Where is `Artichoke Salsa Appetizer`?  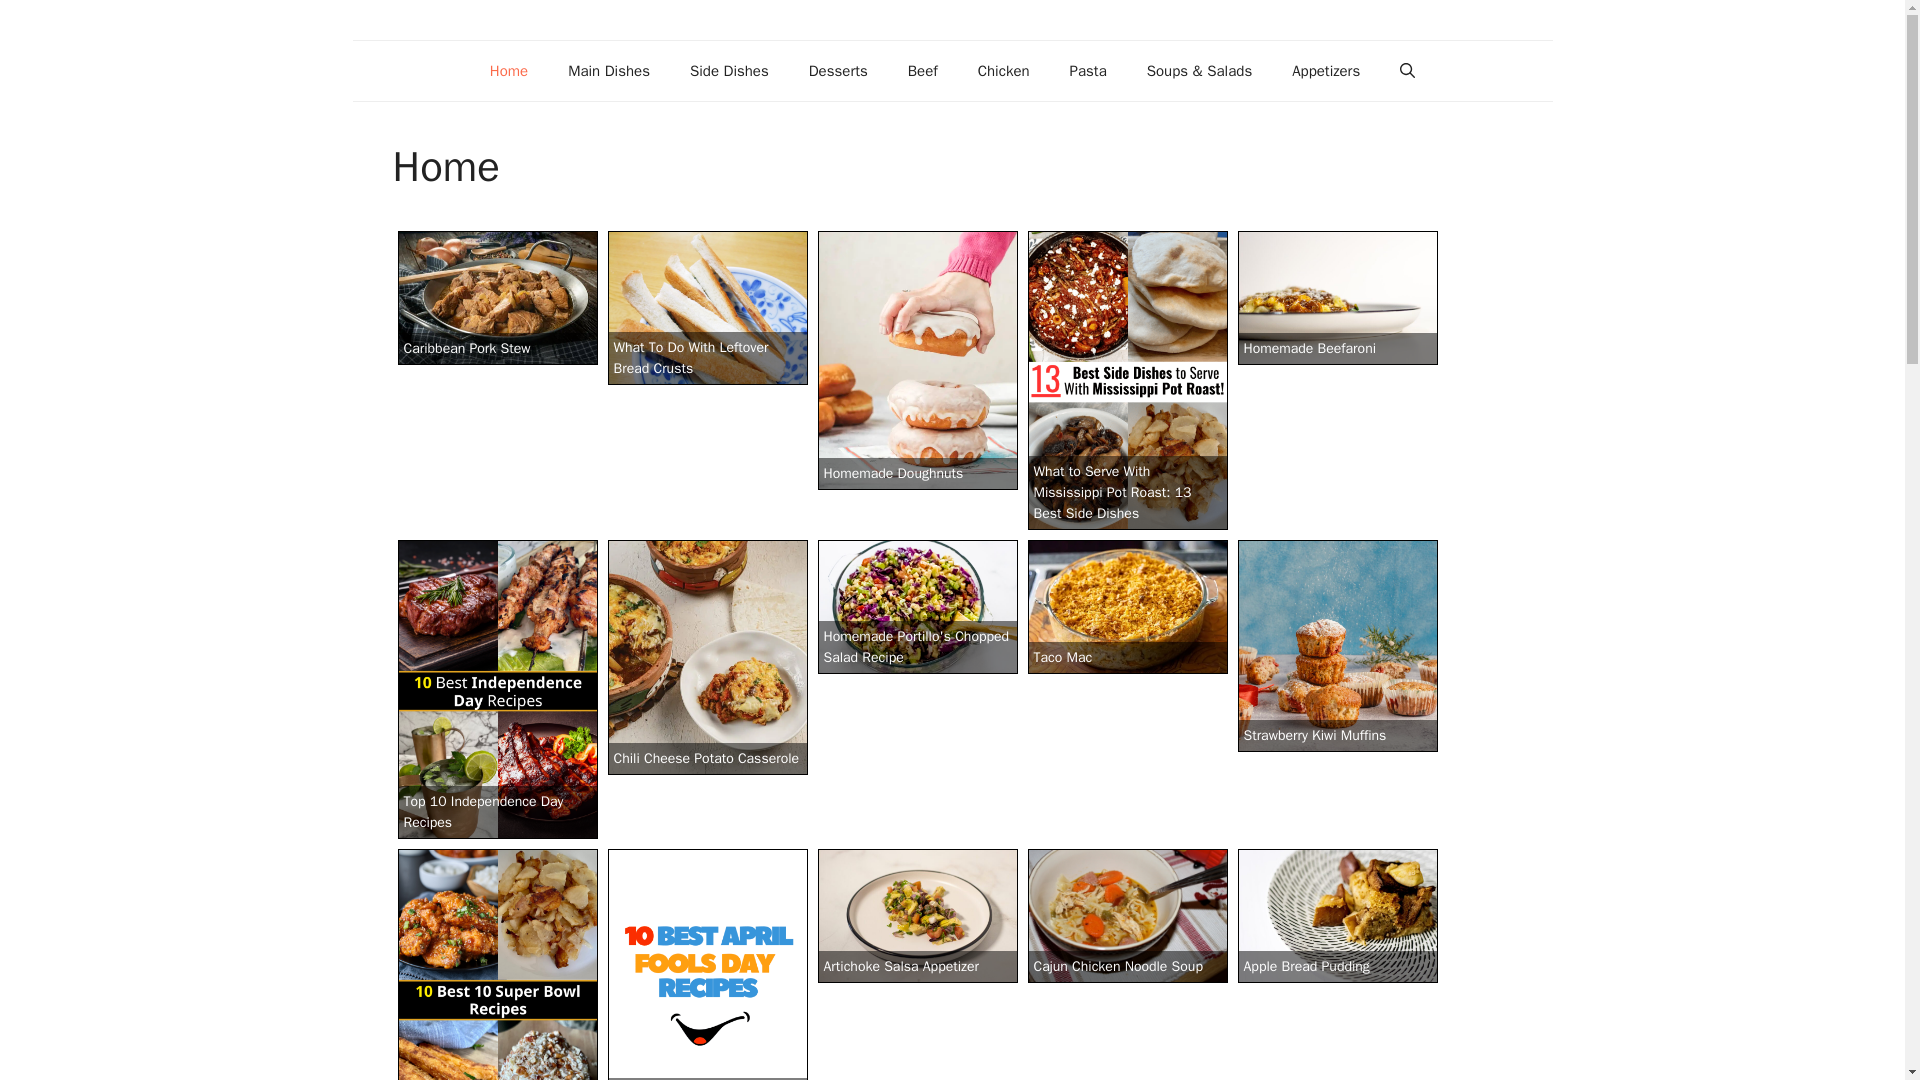
Artichoke Salsa Appetizer is located at coordinates (917, 915).